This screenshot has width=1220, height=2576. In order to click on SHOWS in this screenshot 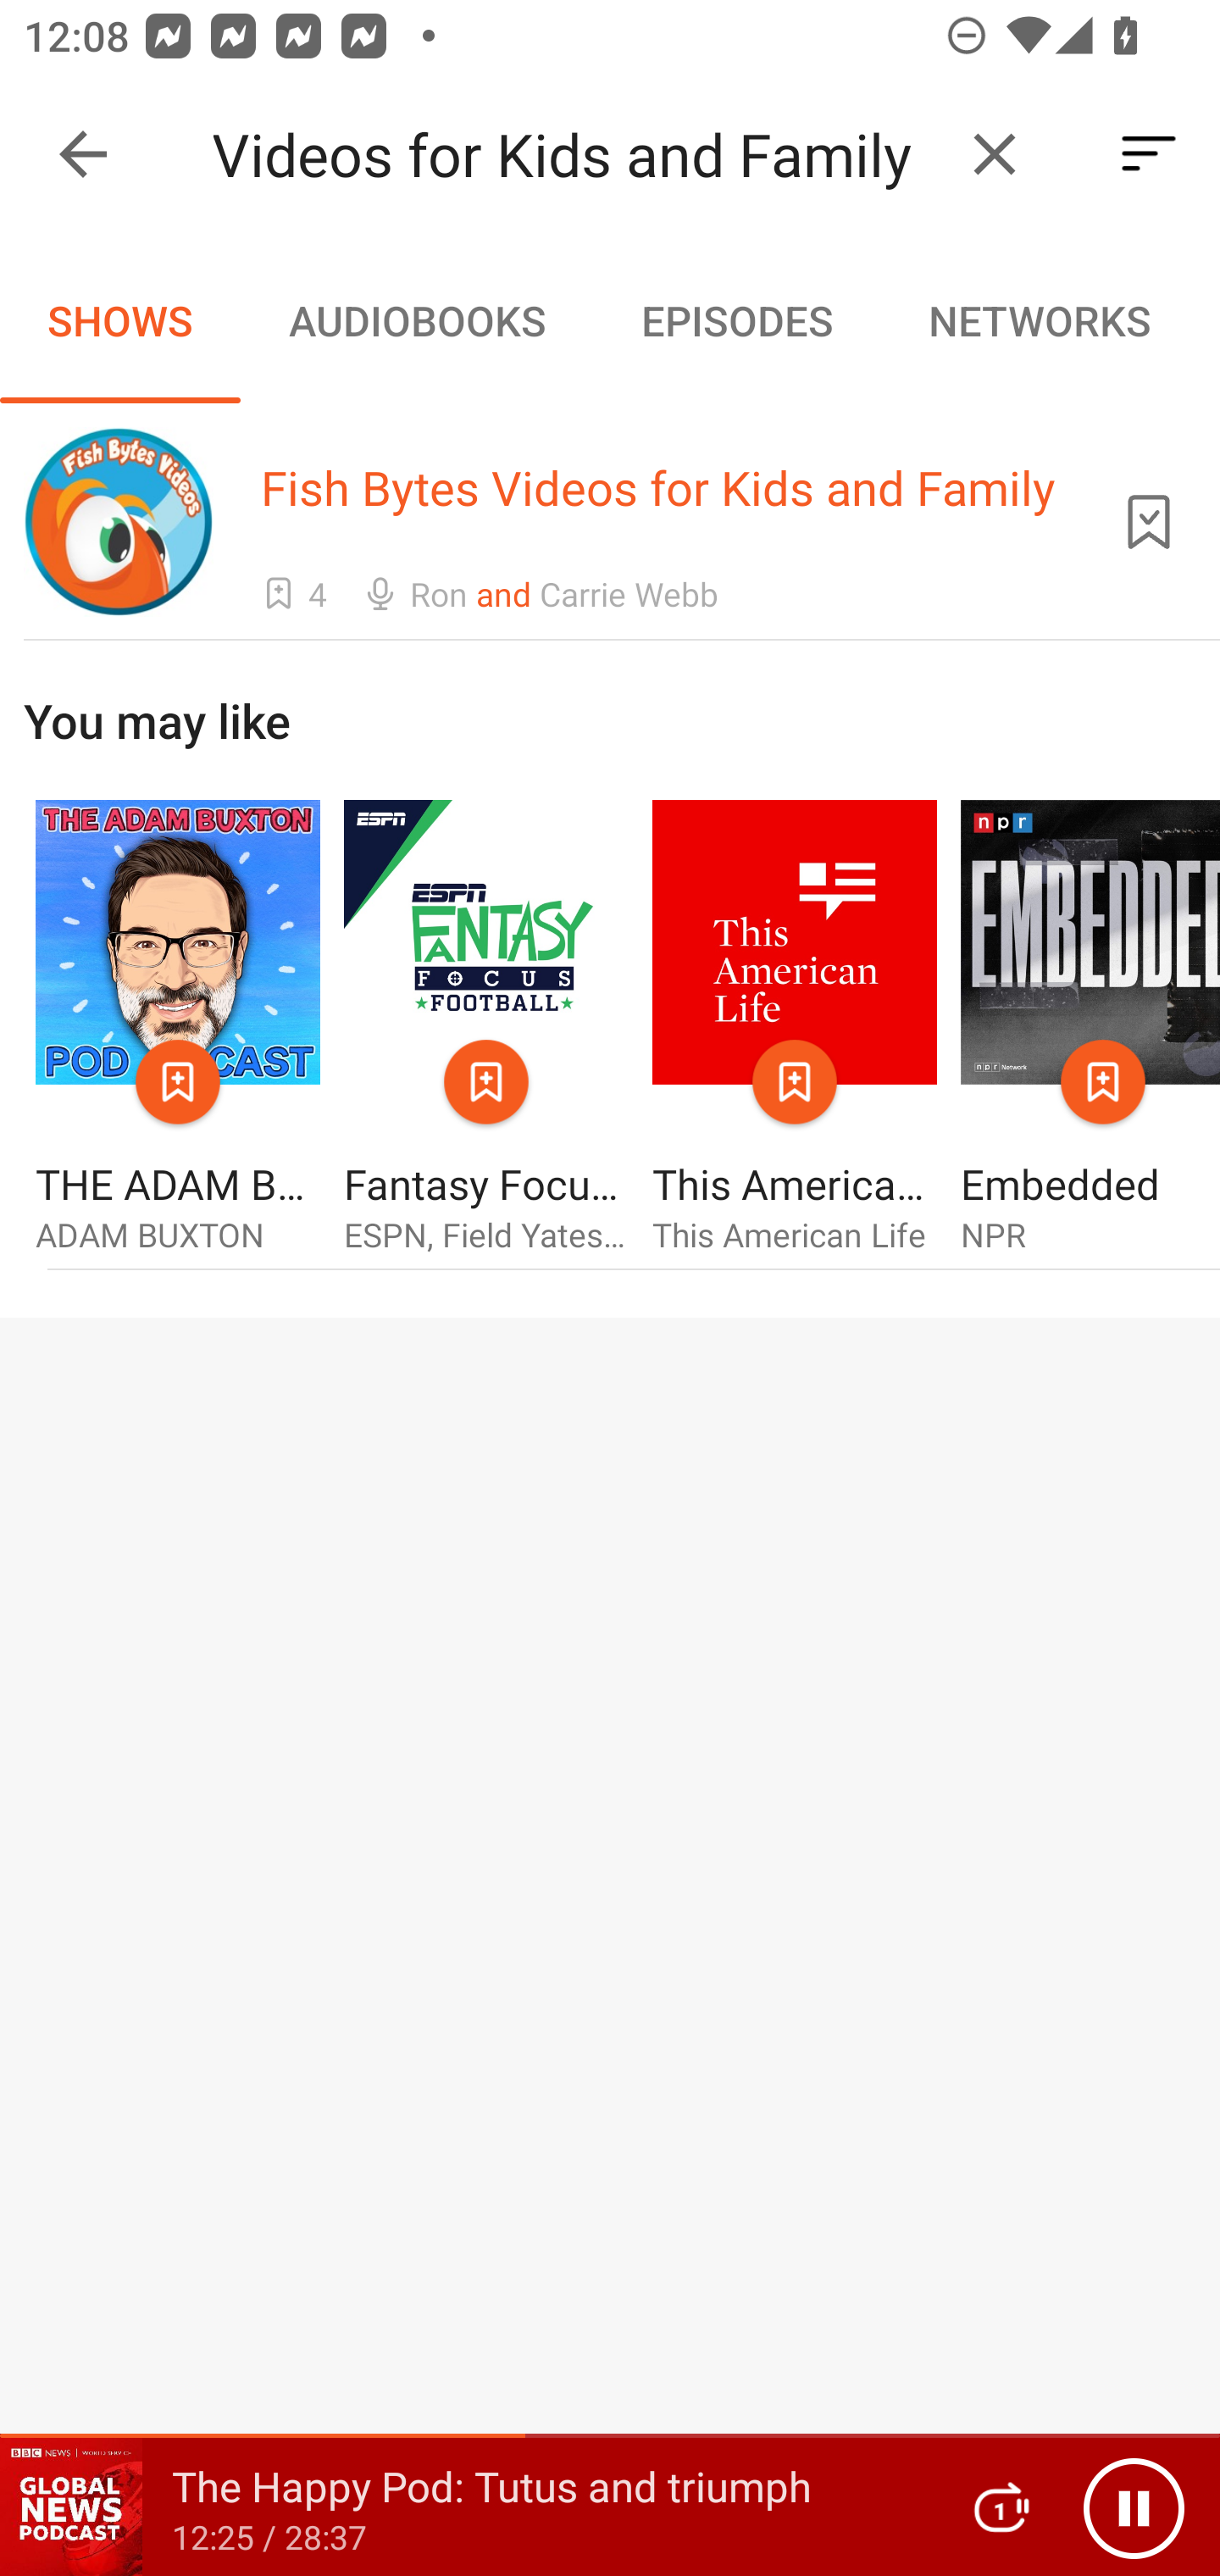, I will do `click(120, 320)`.